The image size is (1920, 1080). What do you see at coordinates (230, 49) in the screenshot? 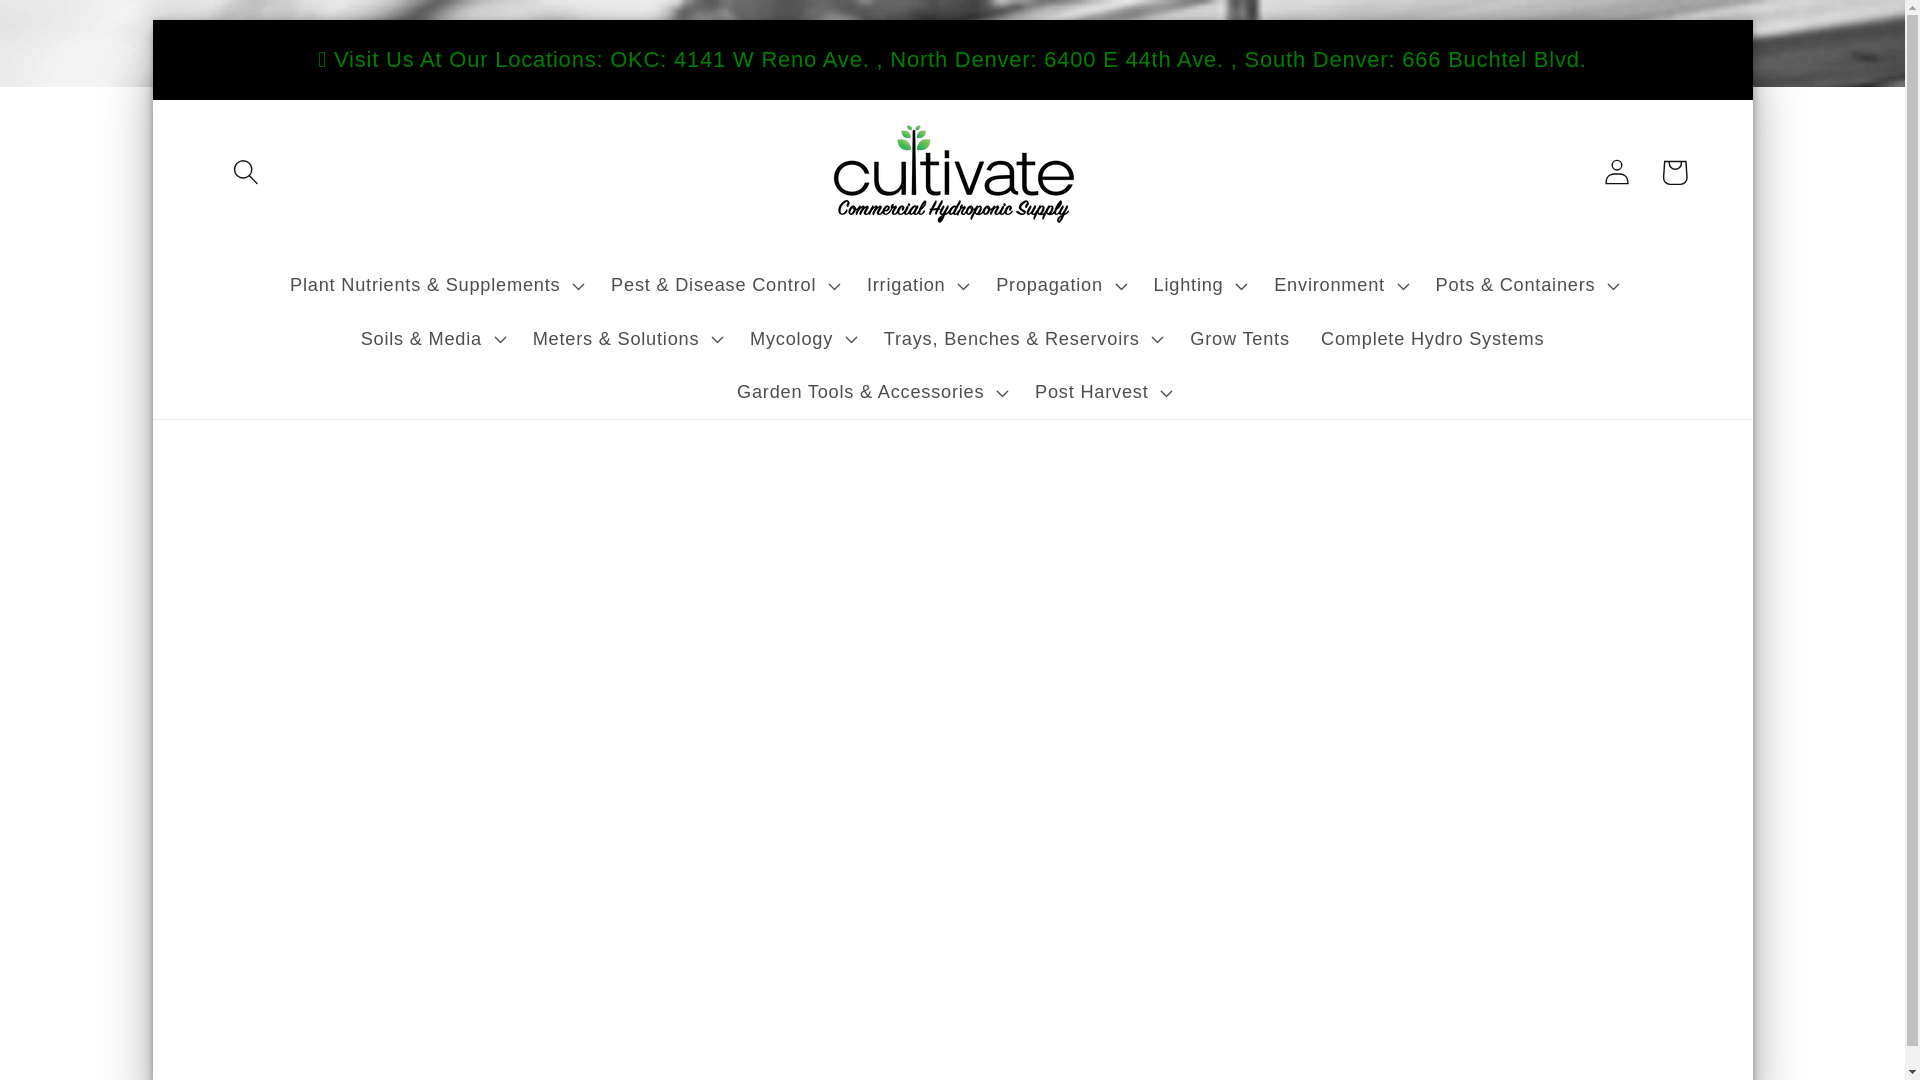
I see `Skip to content` at bounding box center [230, 49].